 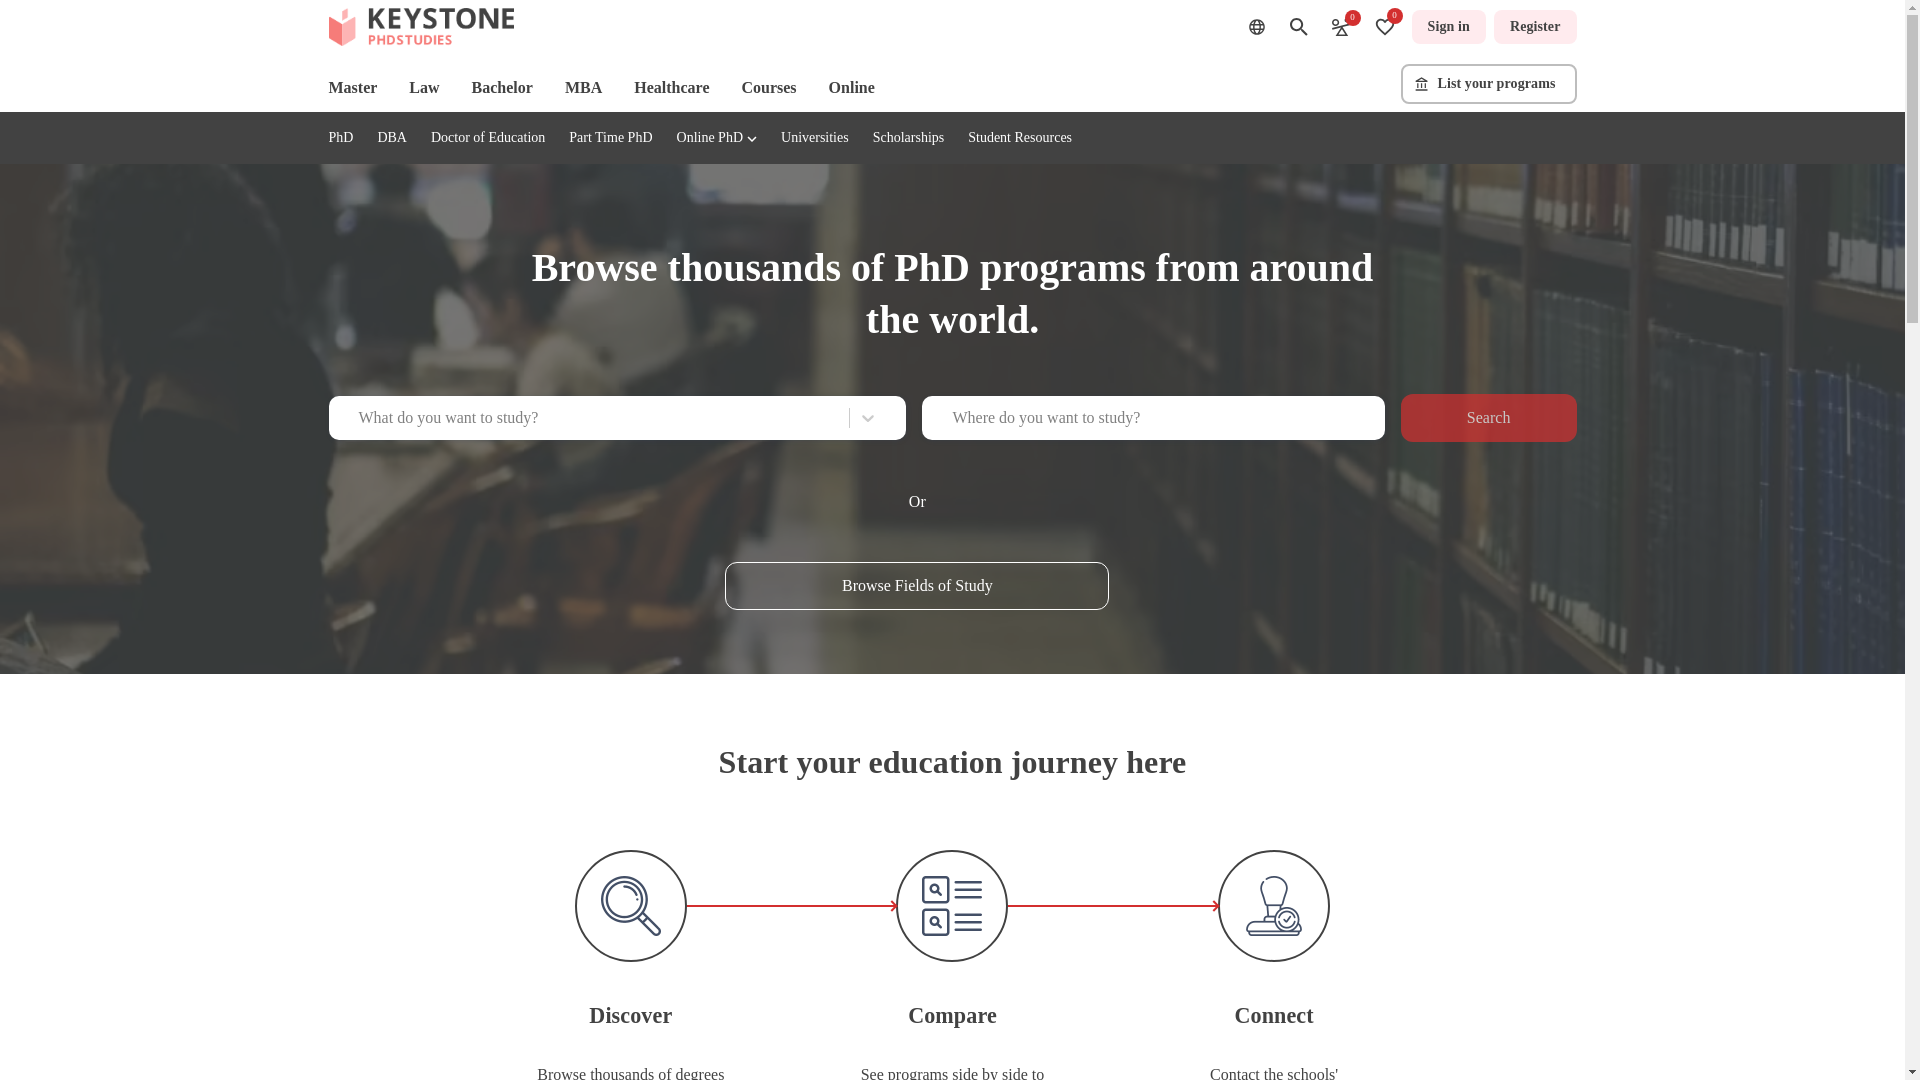 I want to click on 0, so click(x=1340, y=26).